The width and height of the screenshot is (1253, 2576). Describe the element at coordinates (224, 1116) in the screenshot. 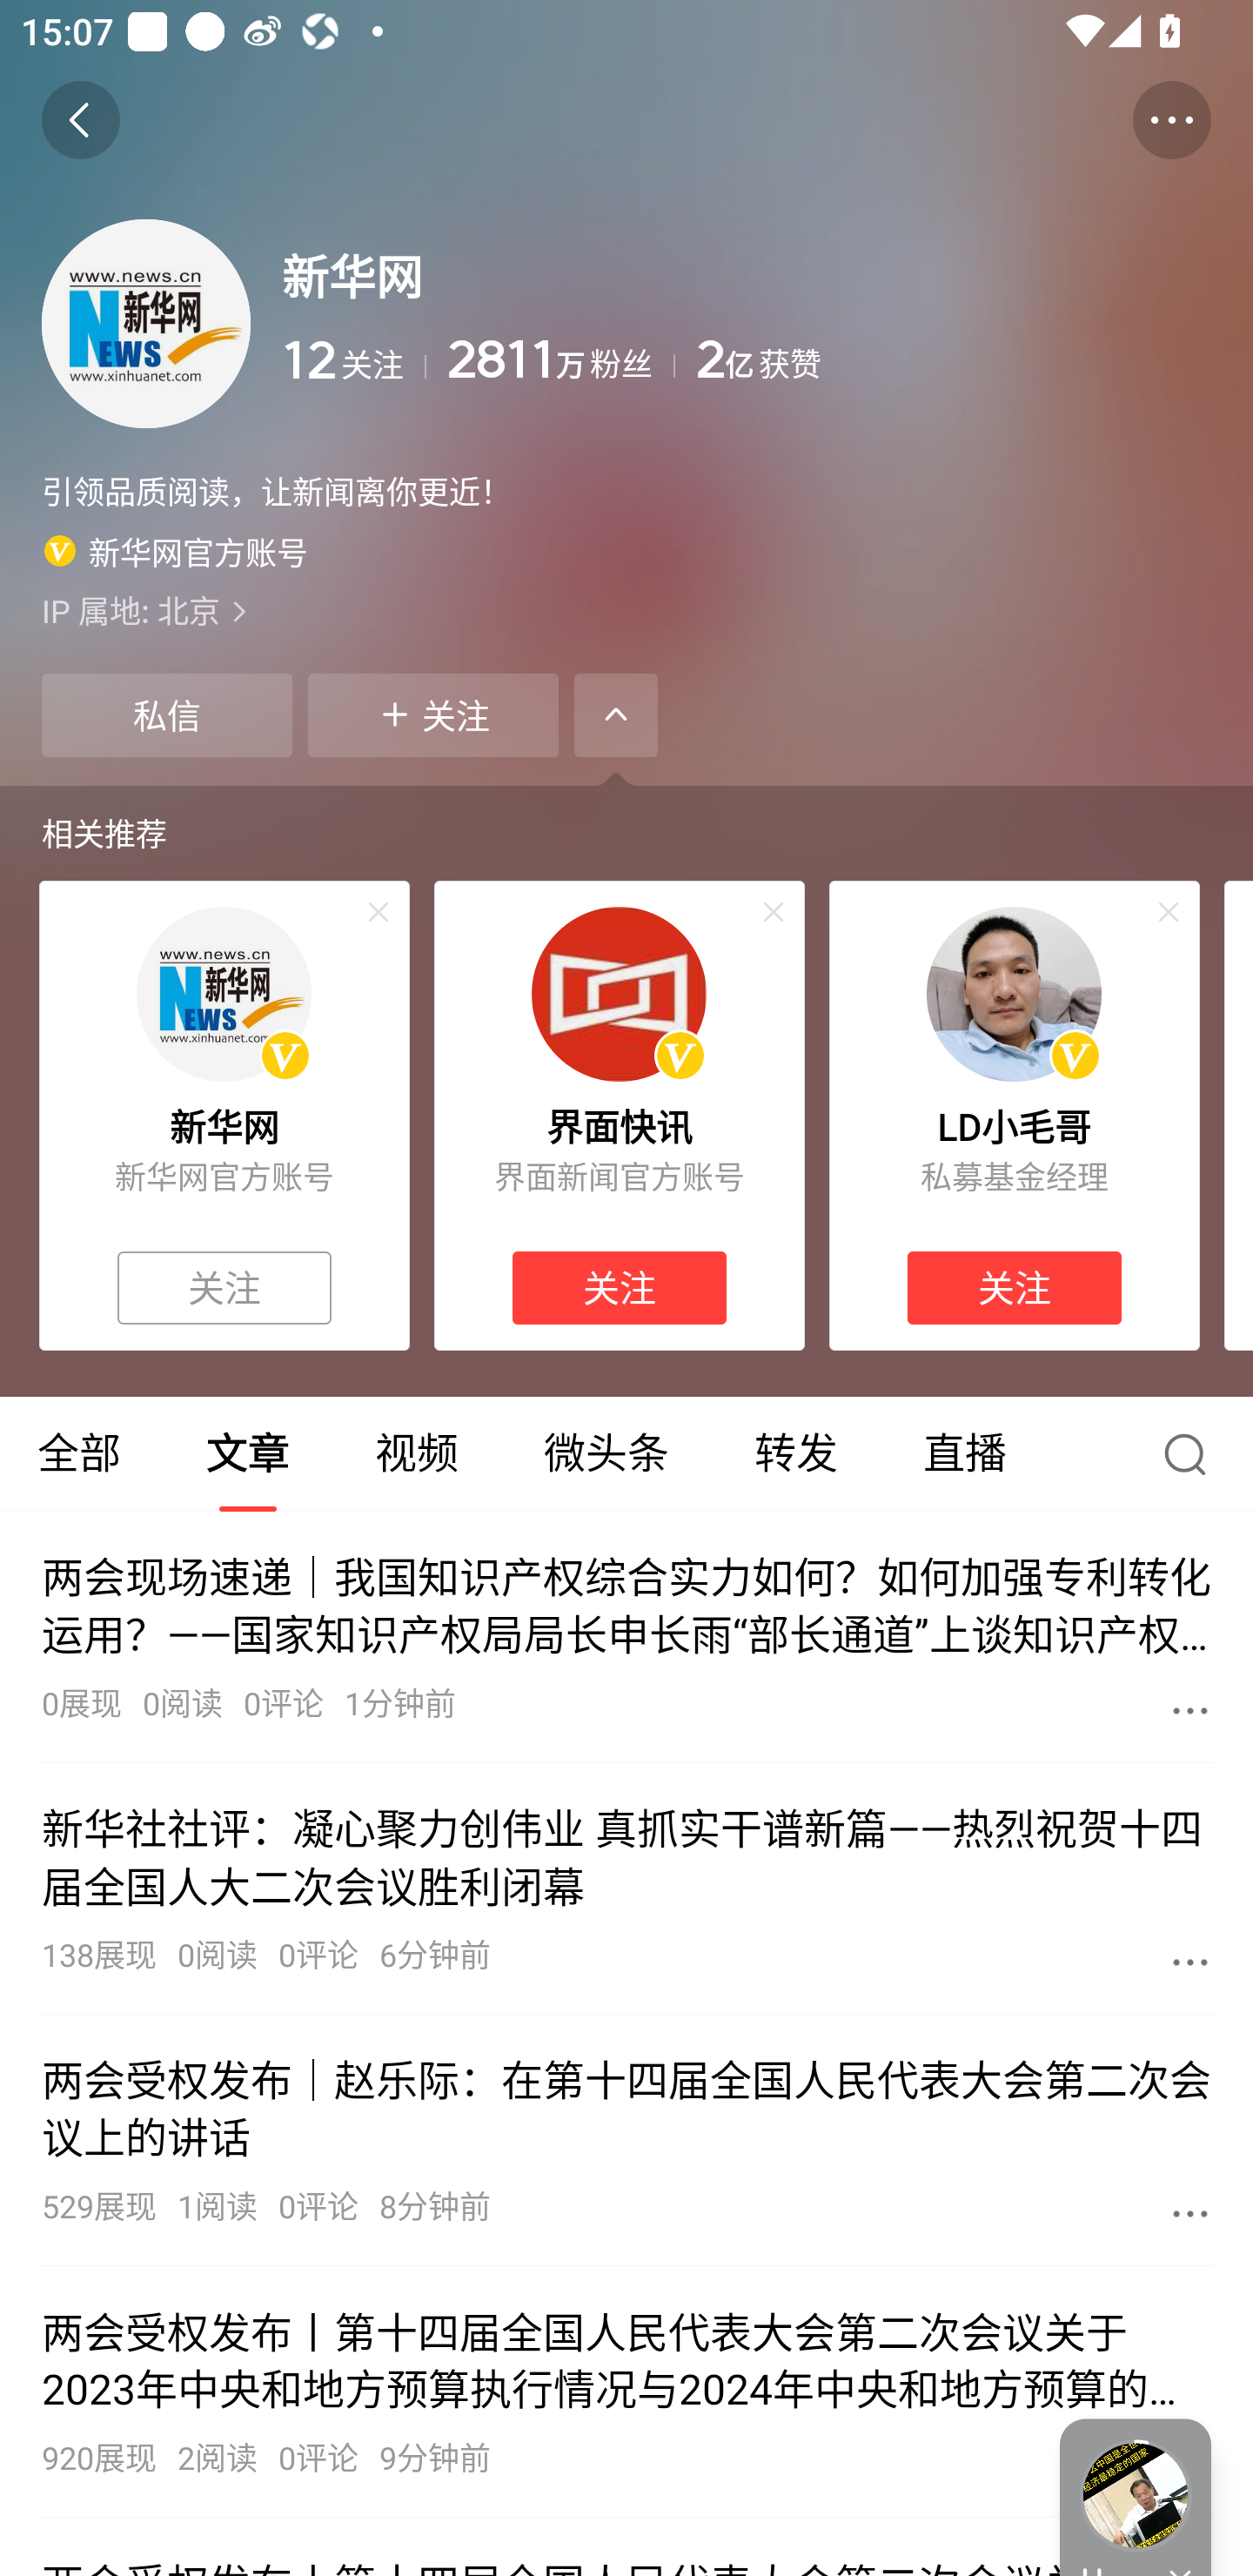

I see `新华网头像 新华网 新华网官方账号 关注 关注 不感兴趣` at that location.